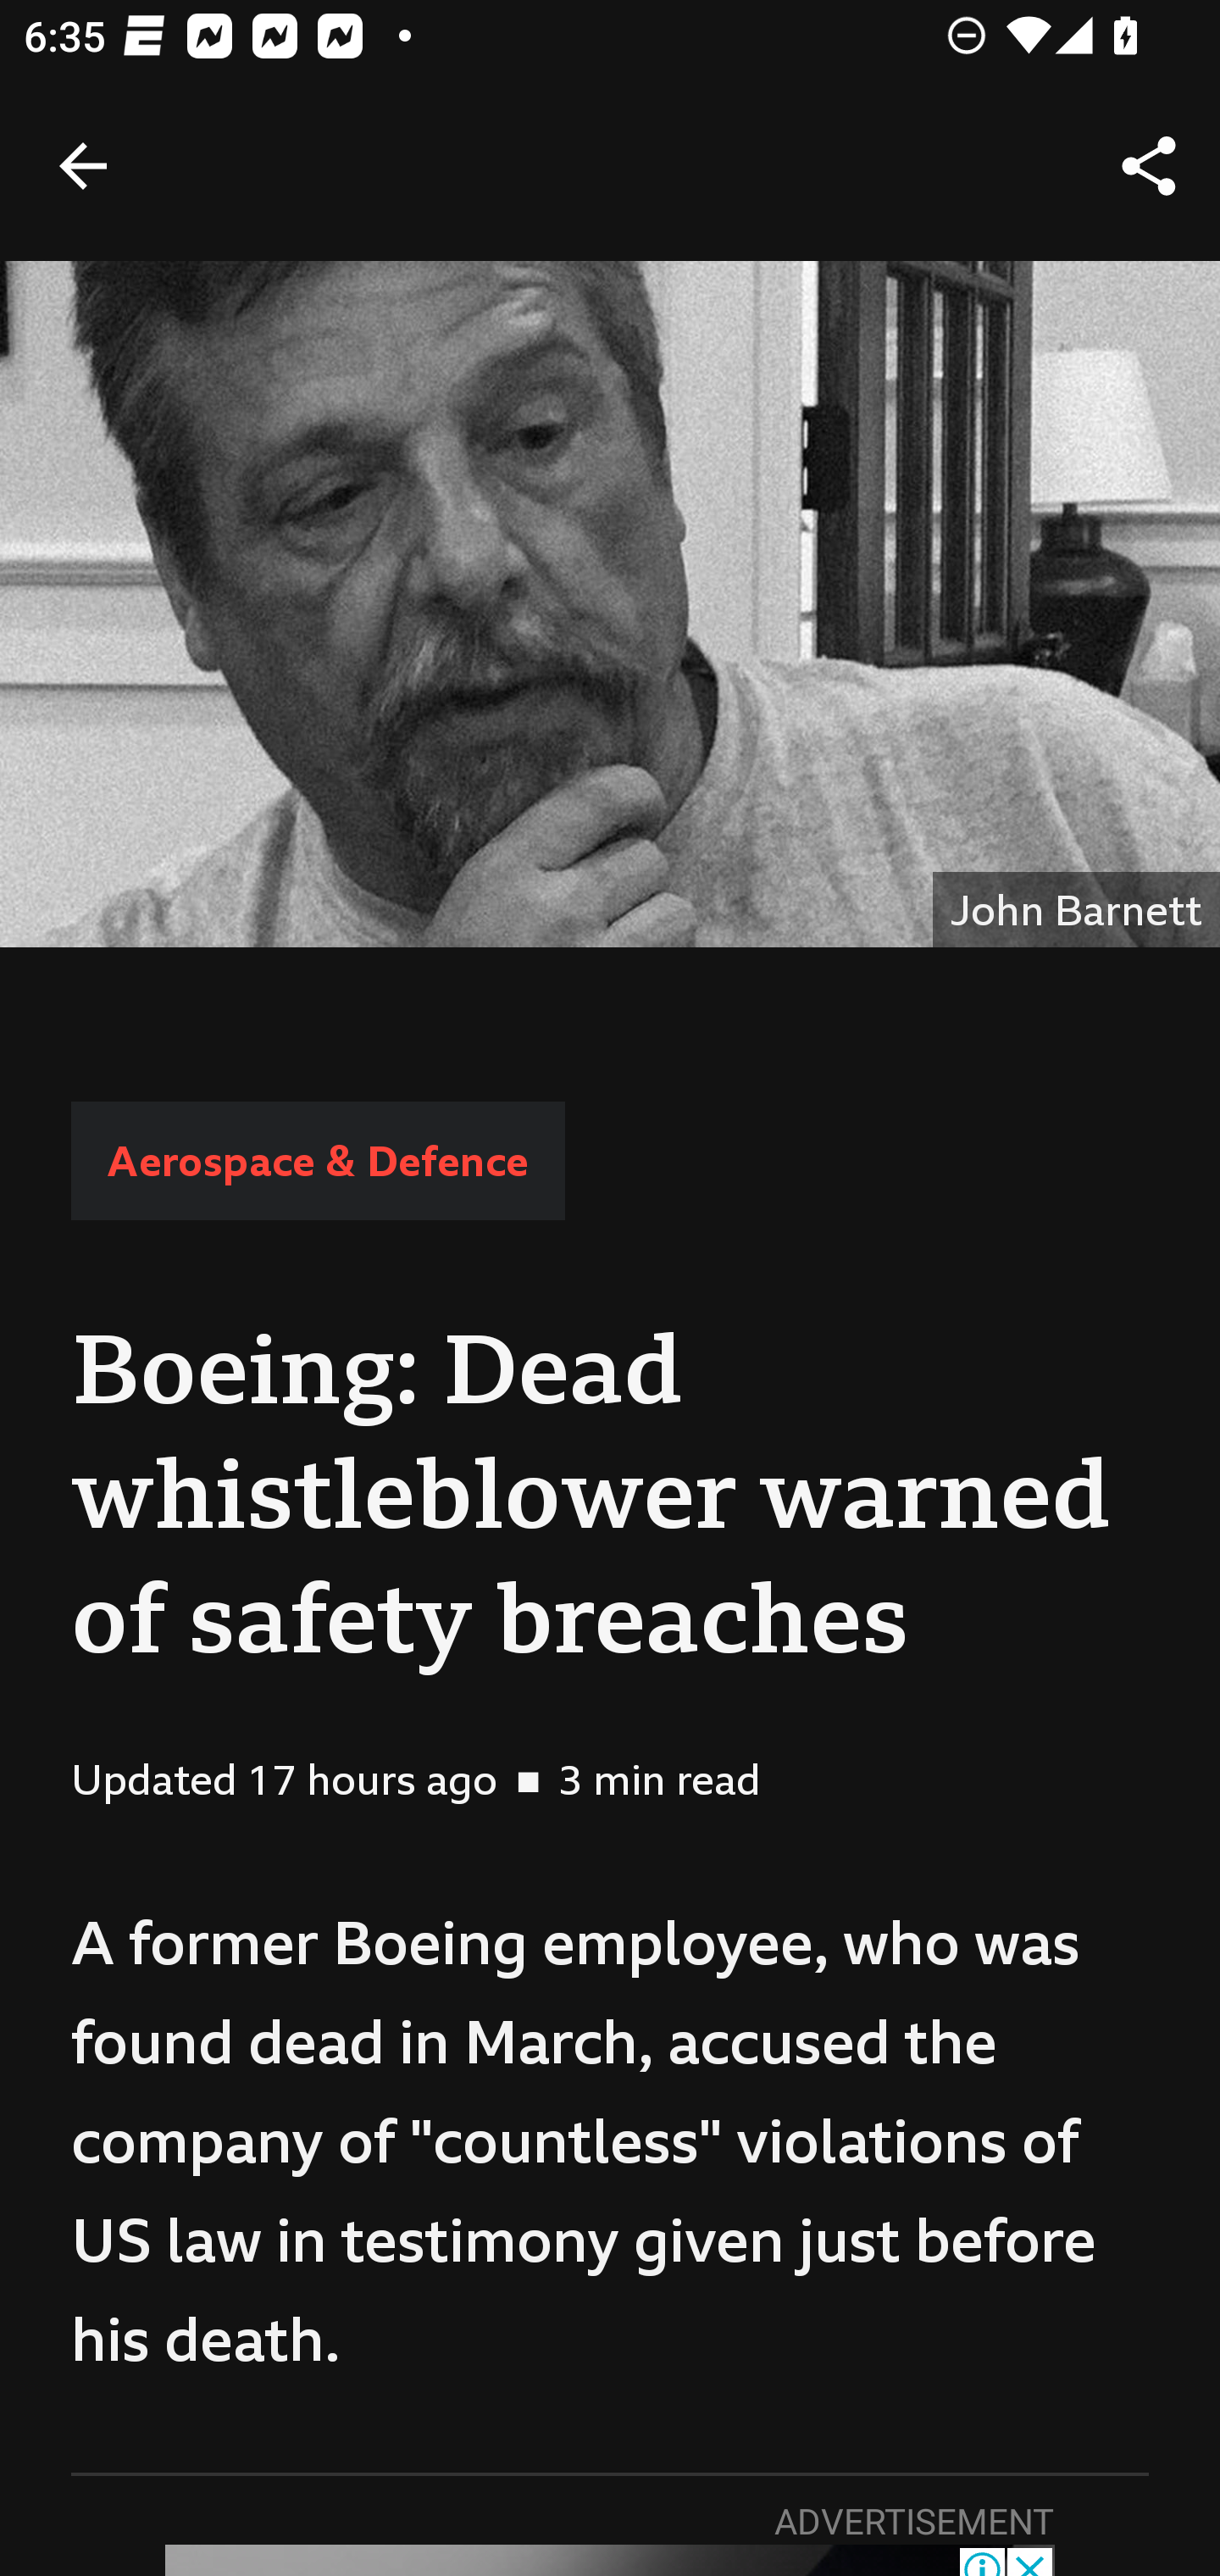 The image size is (1220, 2576). I want to click on Back, so click(83, 166).